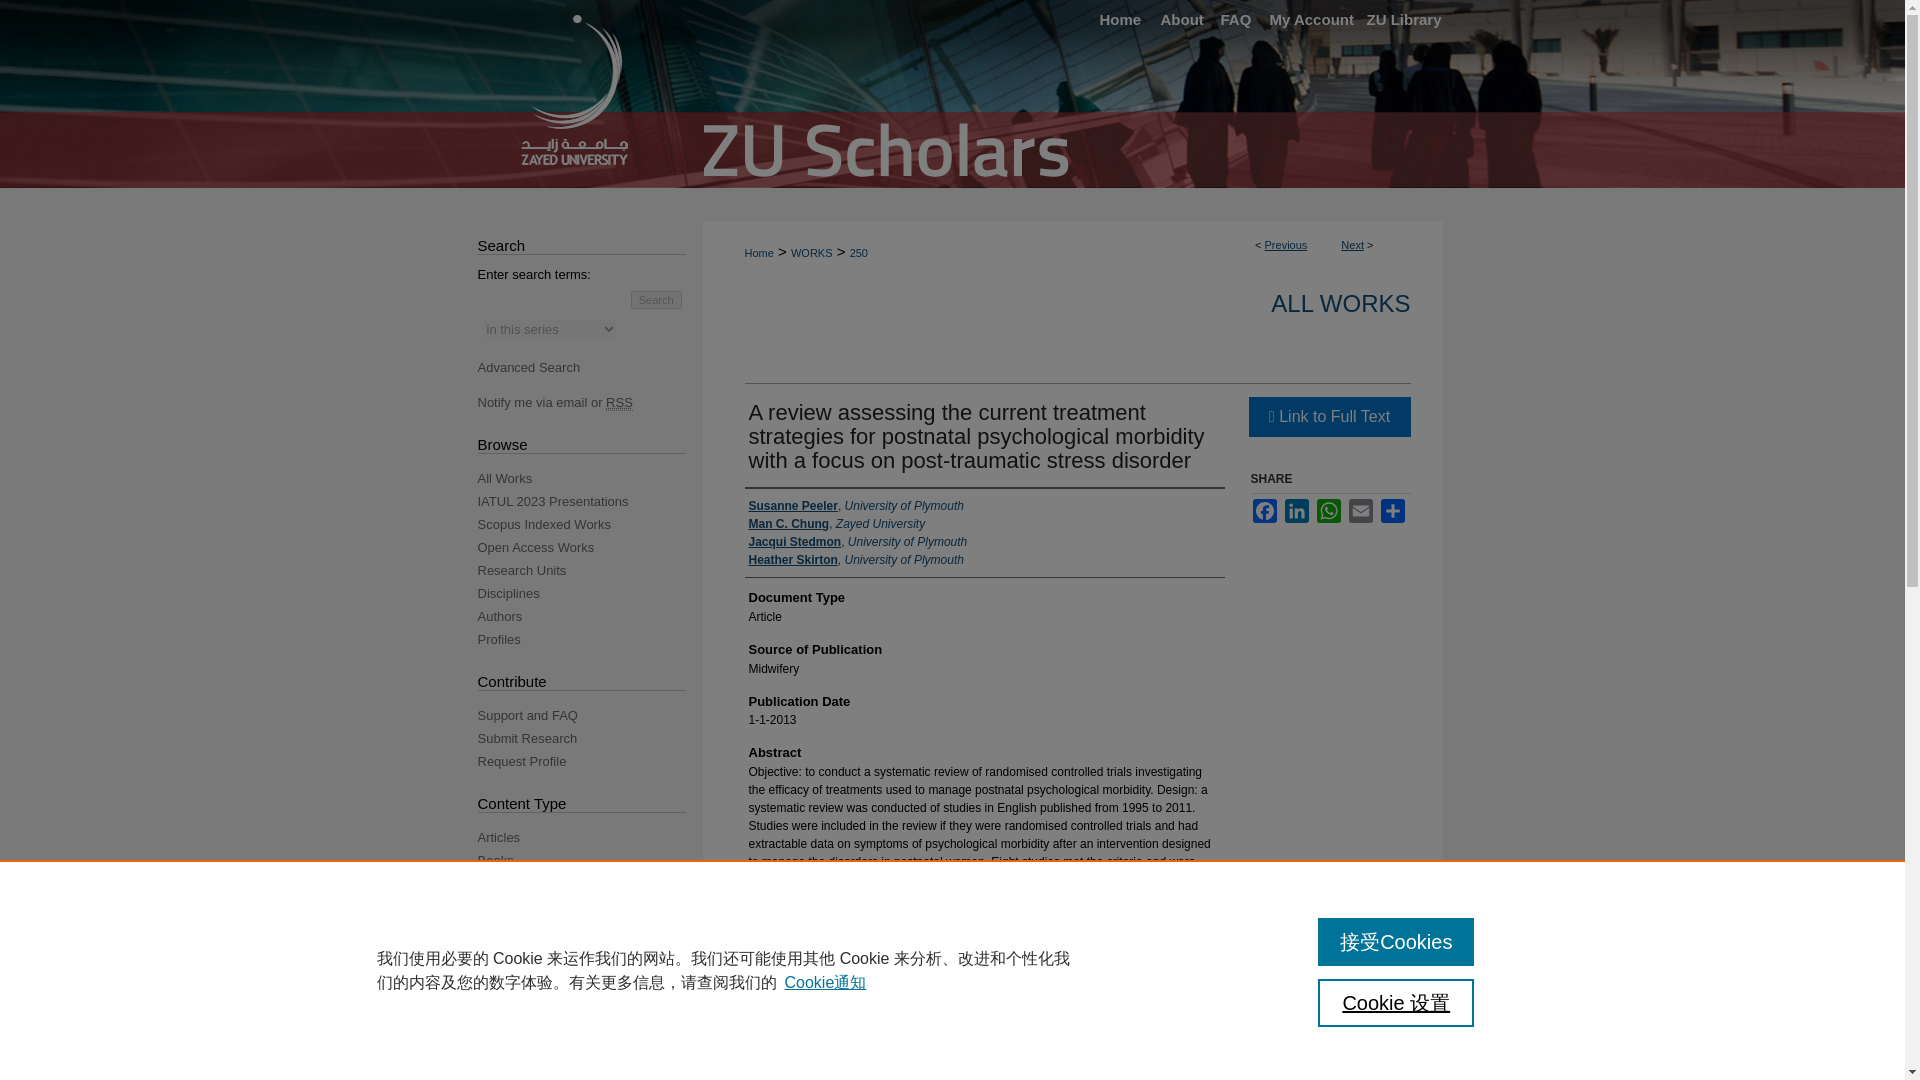 The width and height of the screenshot is (1920, 1080). Describe the element at coordinates (1399, 20) in the screenshot. I see `ZU Library` at that location.